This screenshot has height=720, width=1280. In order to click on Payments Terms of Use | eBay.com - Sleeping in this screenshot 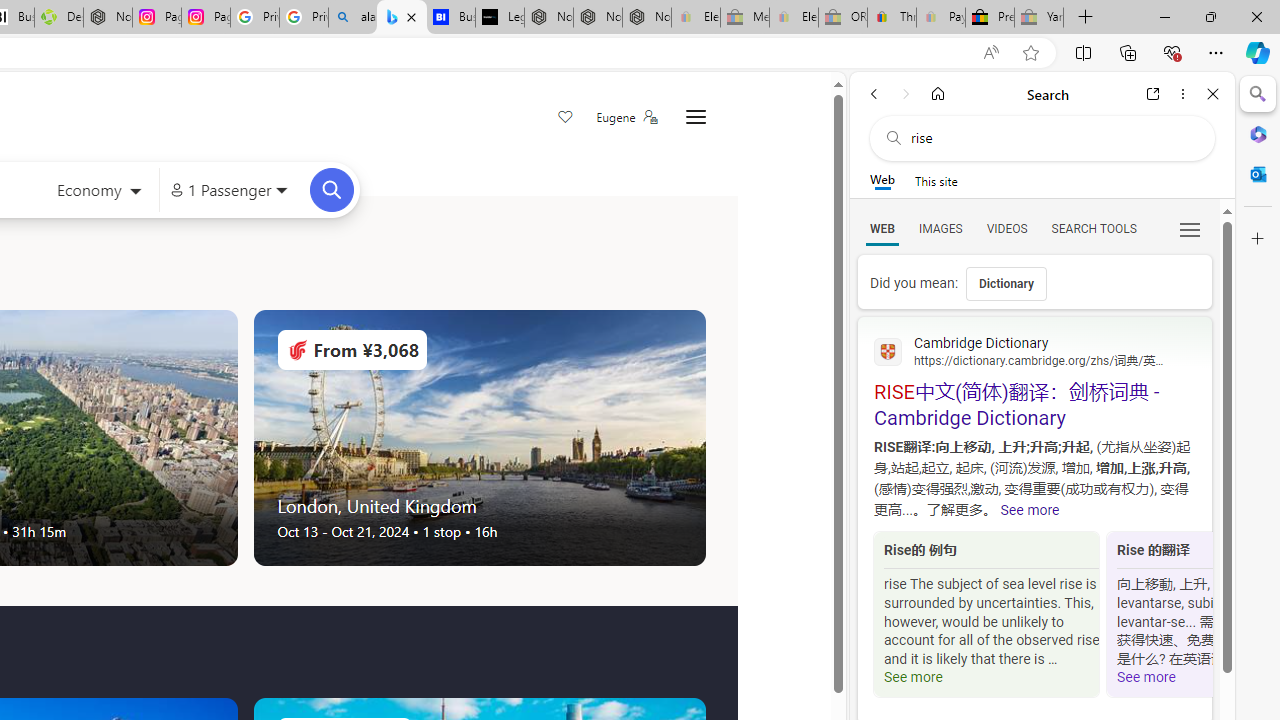, I will do `click(940, 18)`.